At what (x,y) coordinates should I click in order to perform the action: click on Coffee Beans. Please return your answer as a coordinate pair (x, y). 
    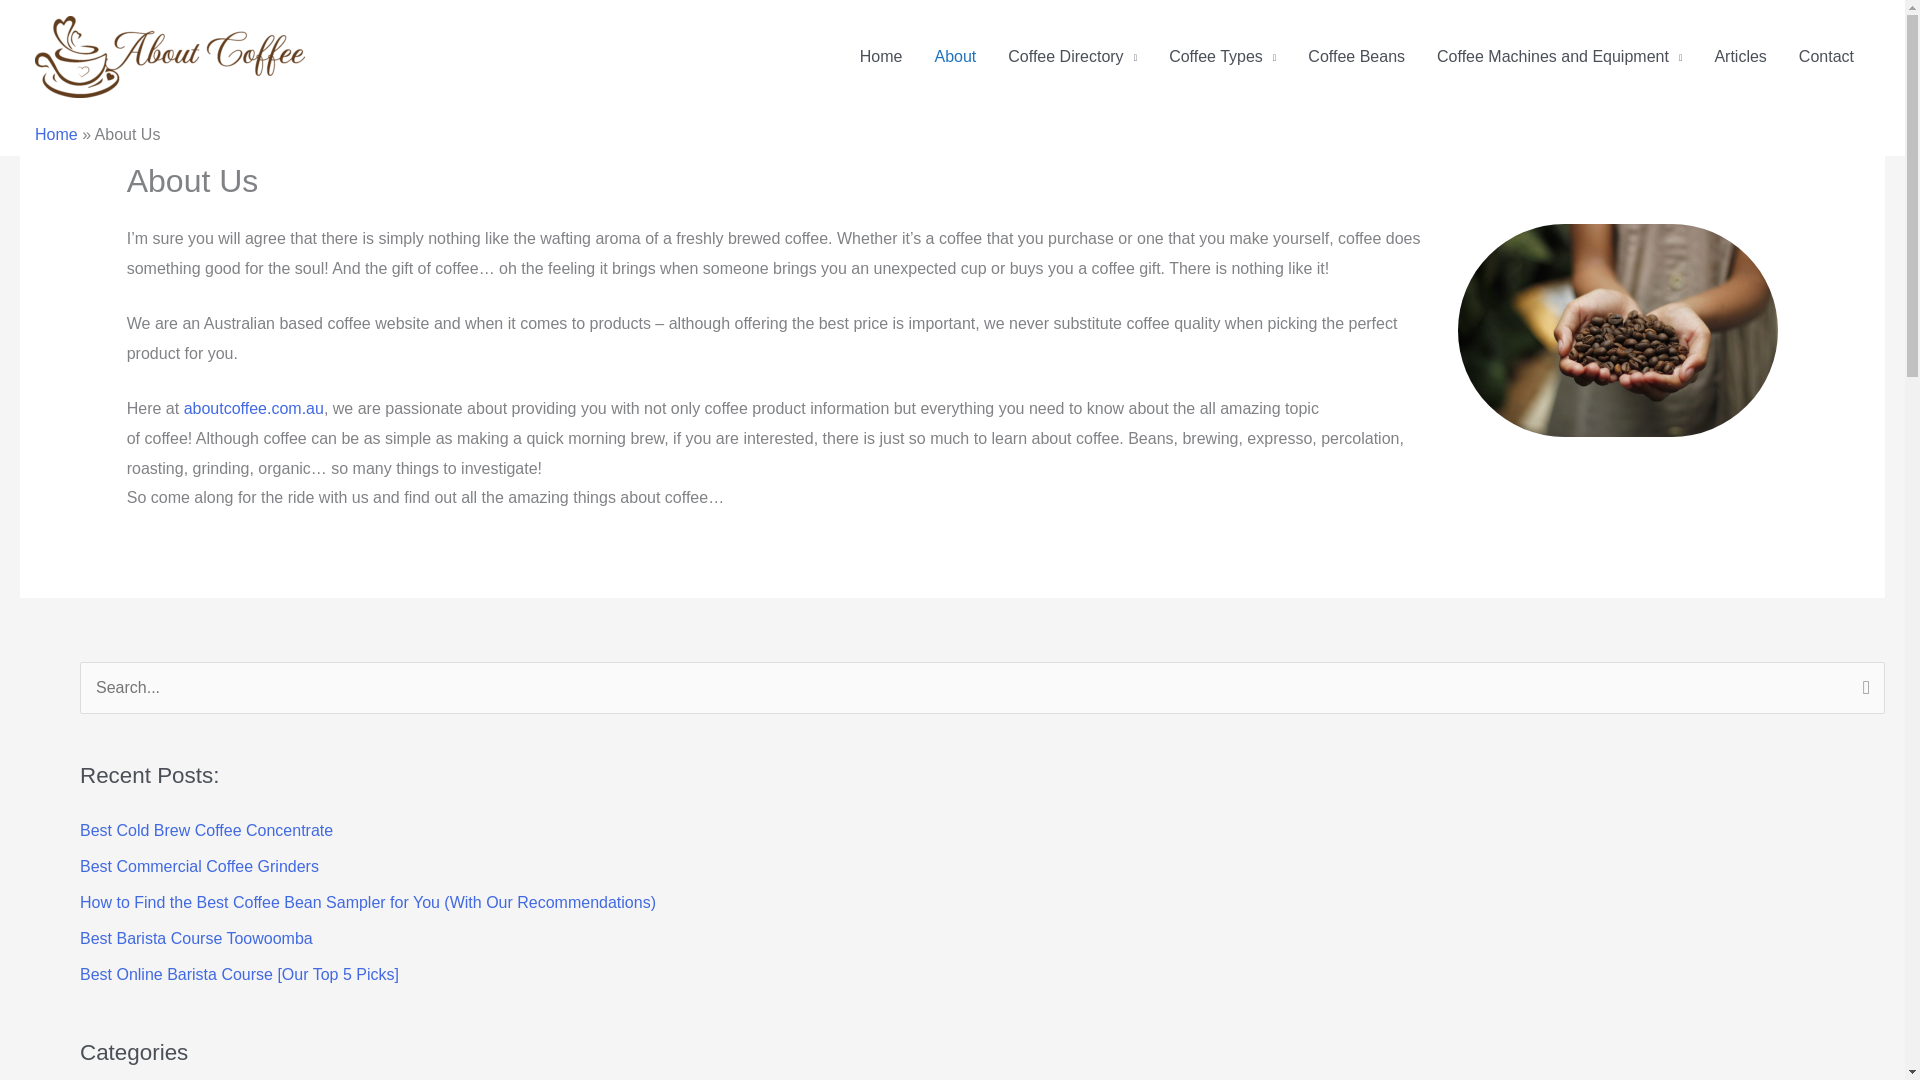
    Looking at the image, I should click on (1356, 57).